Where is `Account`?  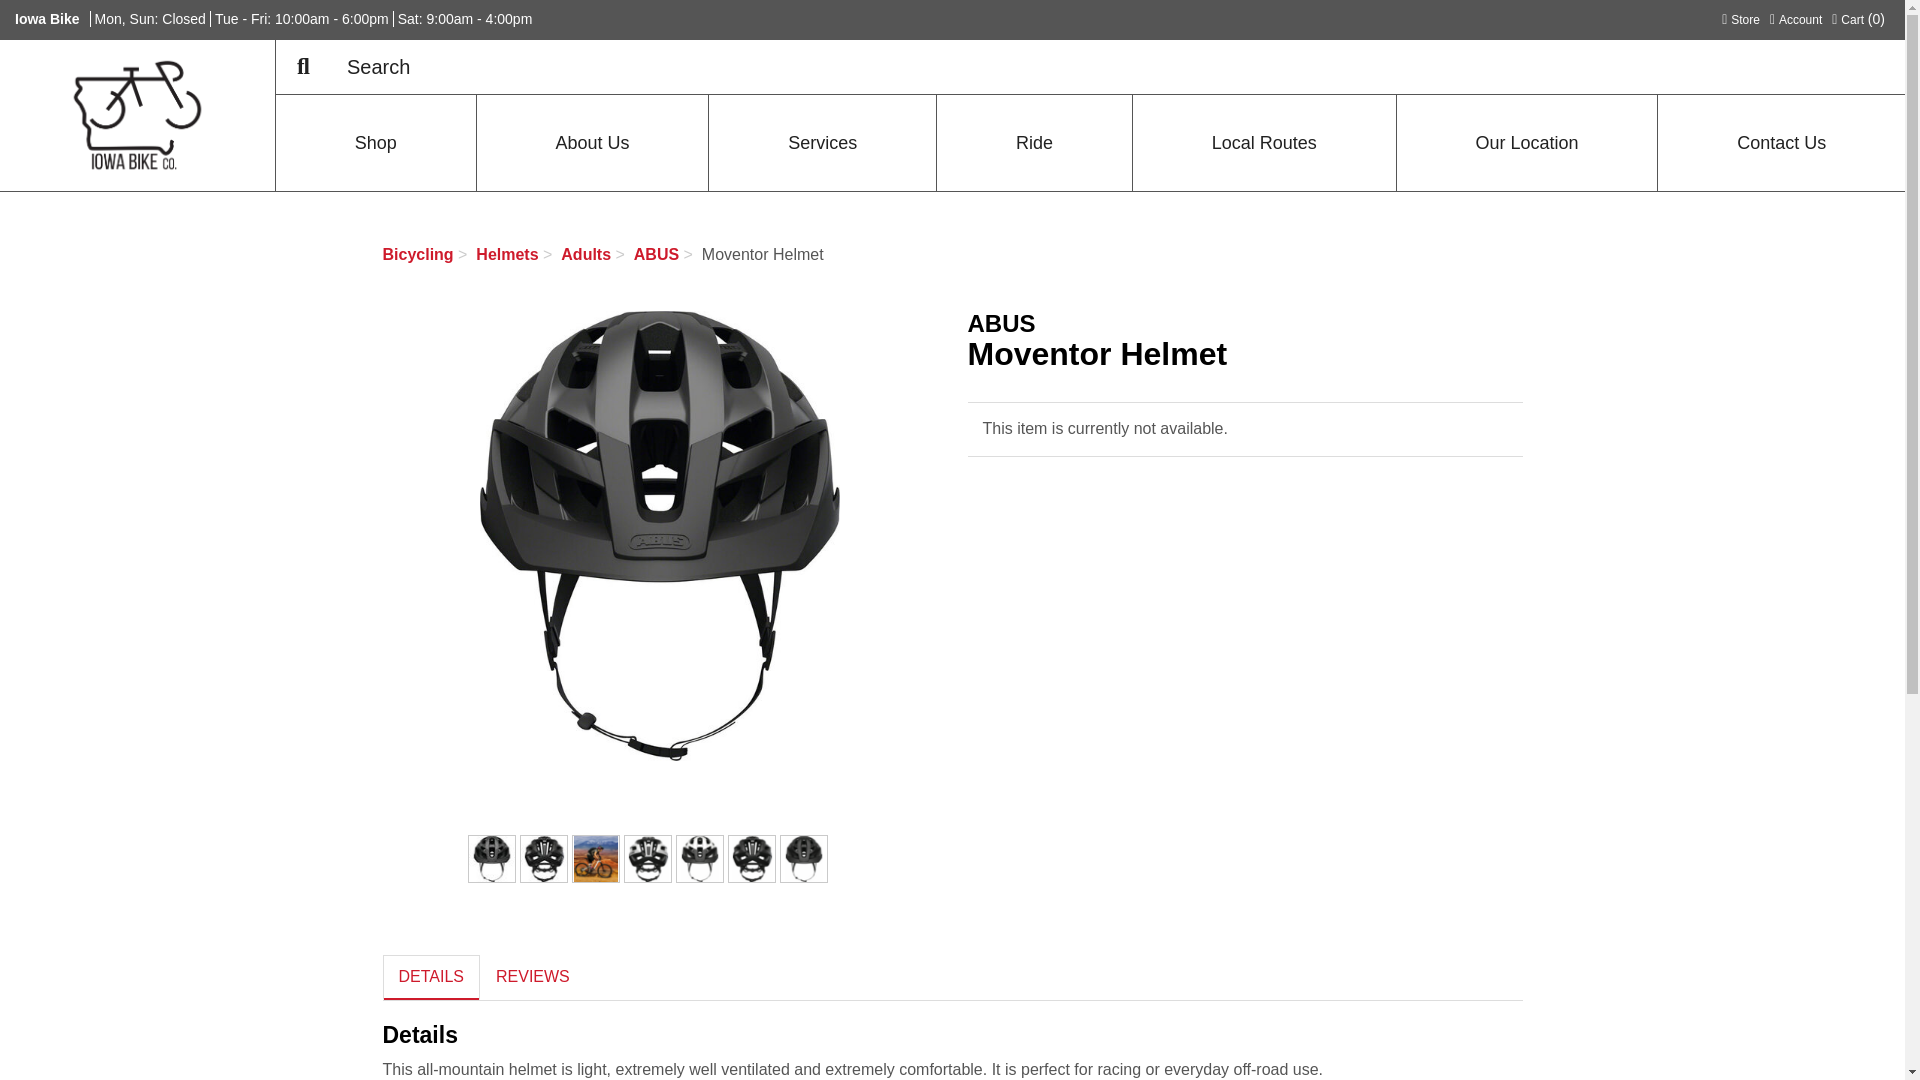
Account is located at coordinates (376, 143).